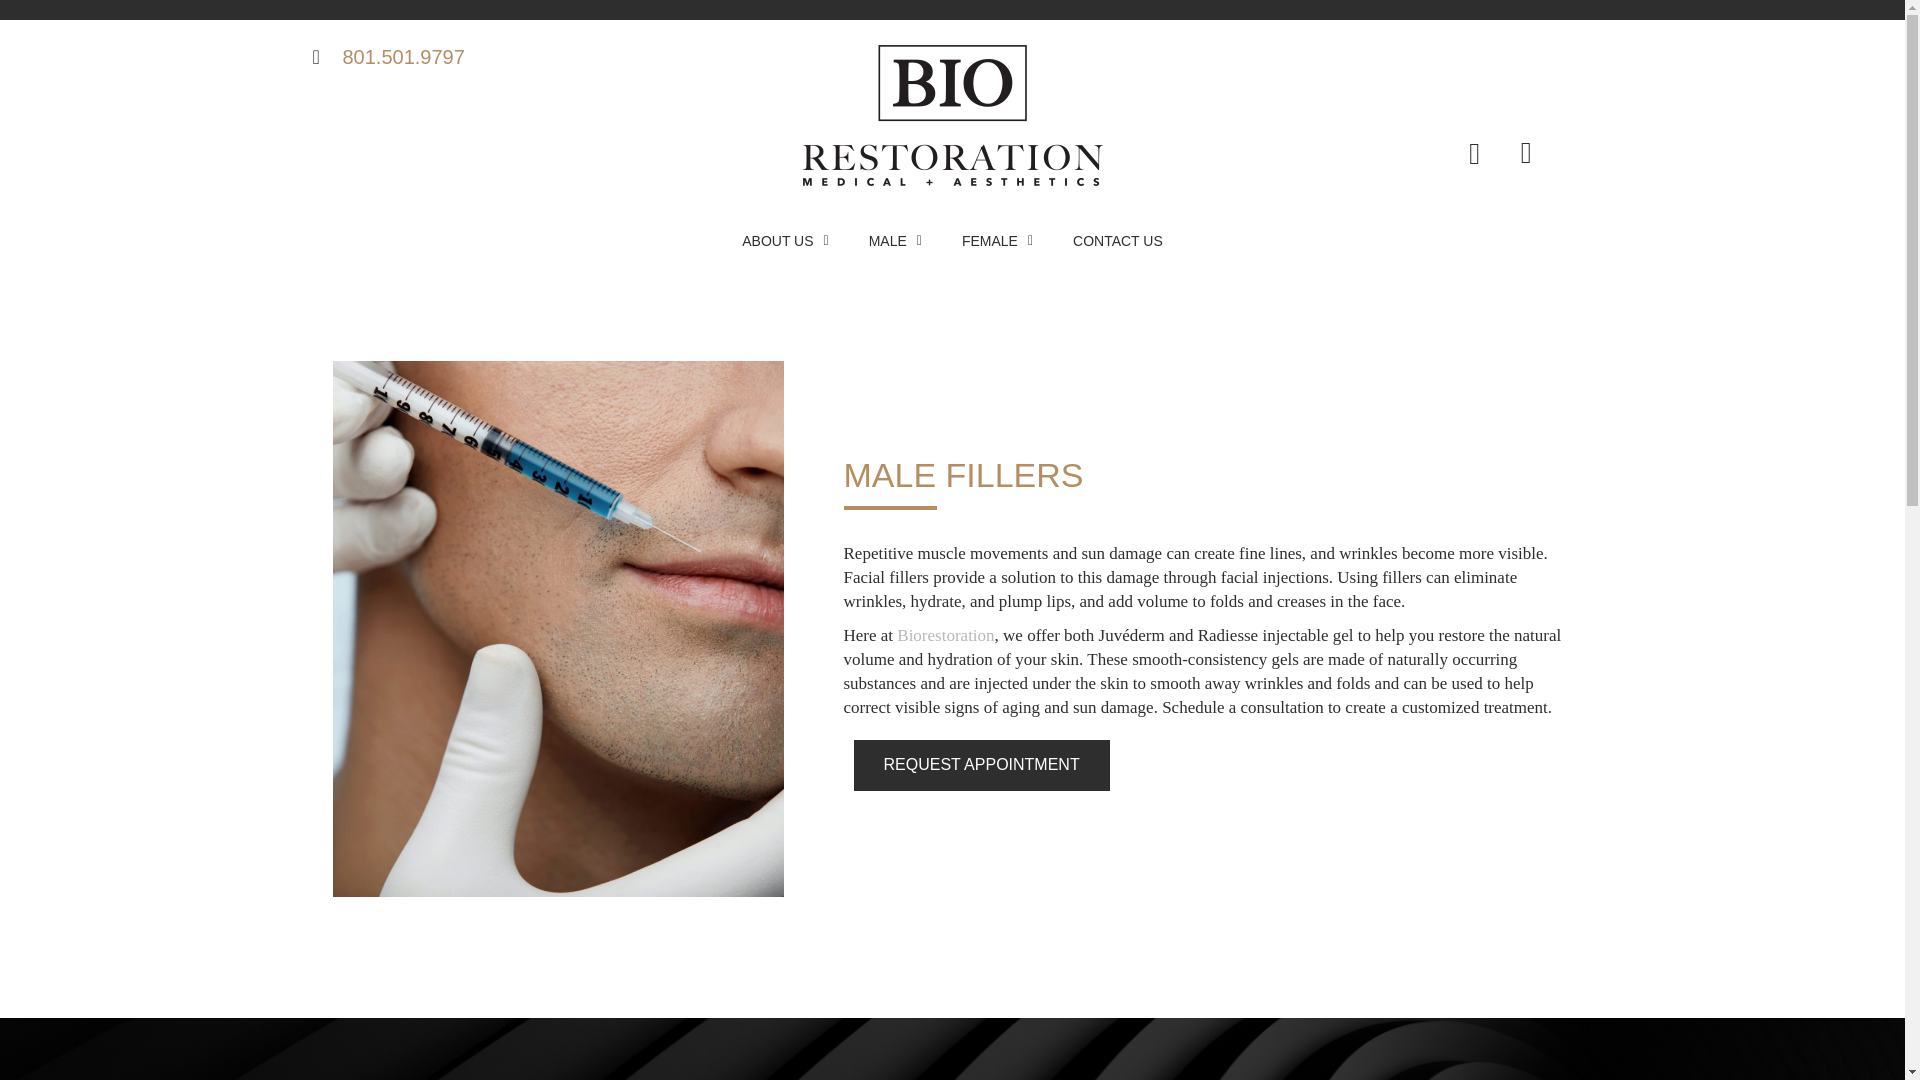  Describe the element at coordinates (997, 241) in the screenshot. I see `FEMALE` at that location.